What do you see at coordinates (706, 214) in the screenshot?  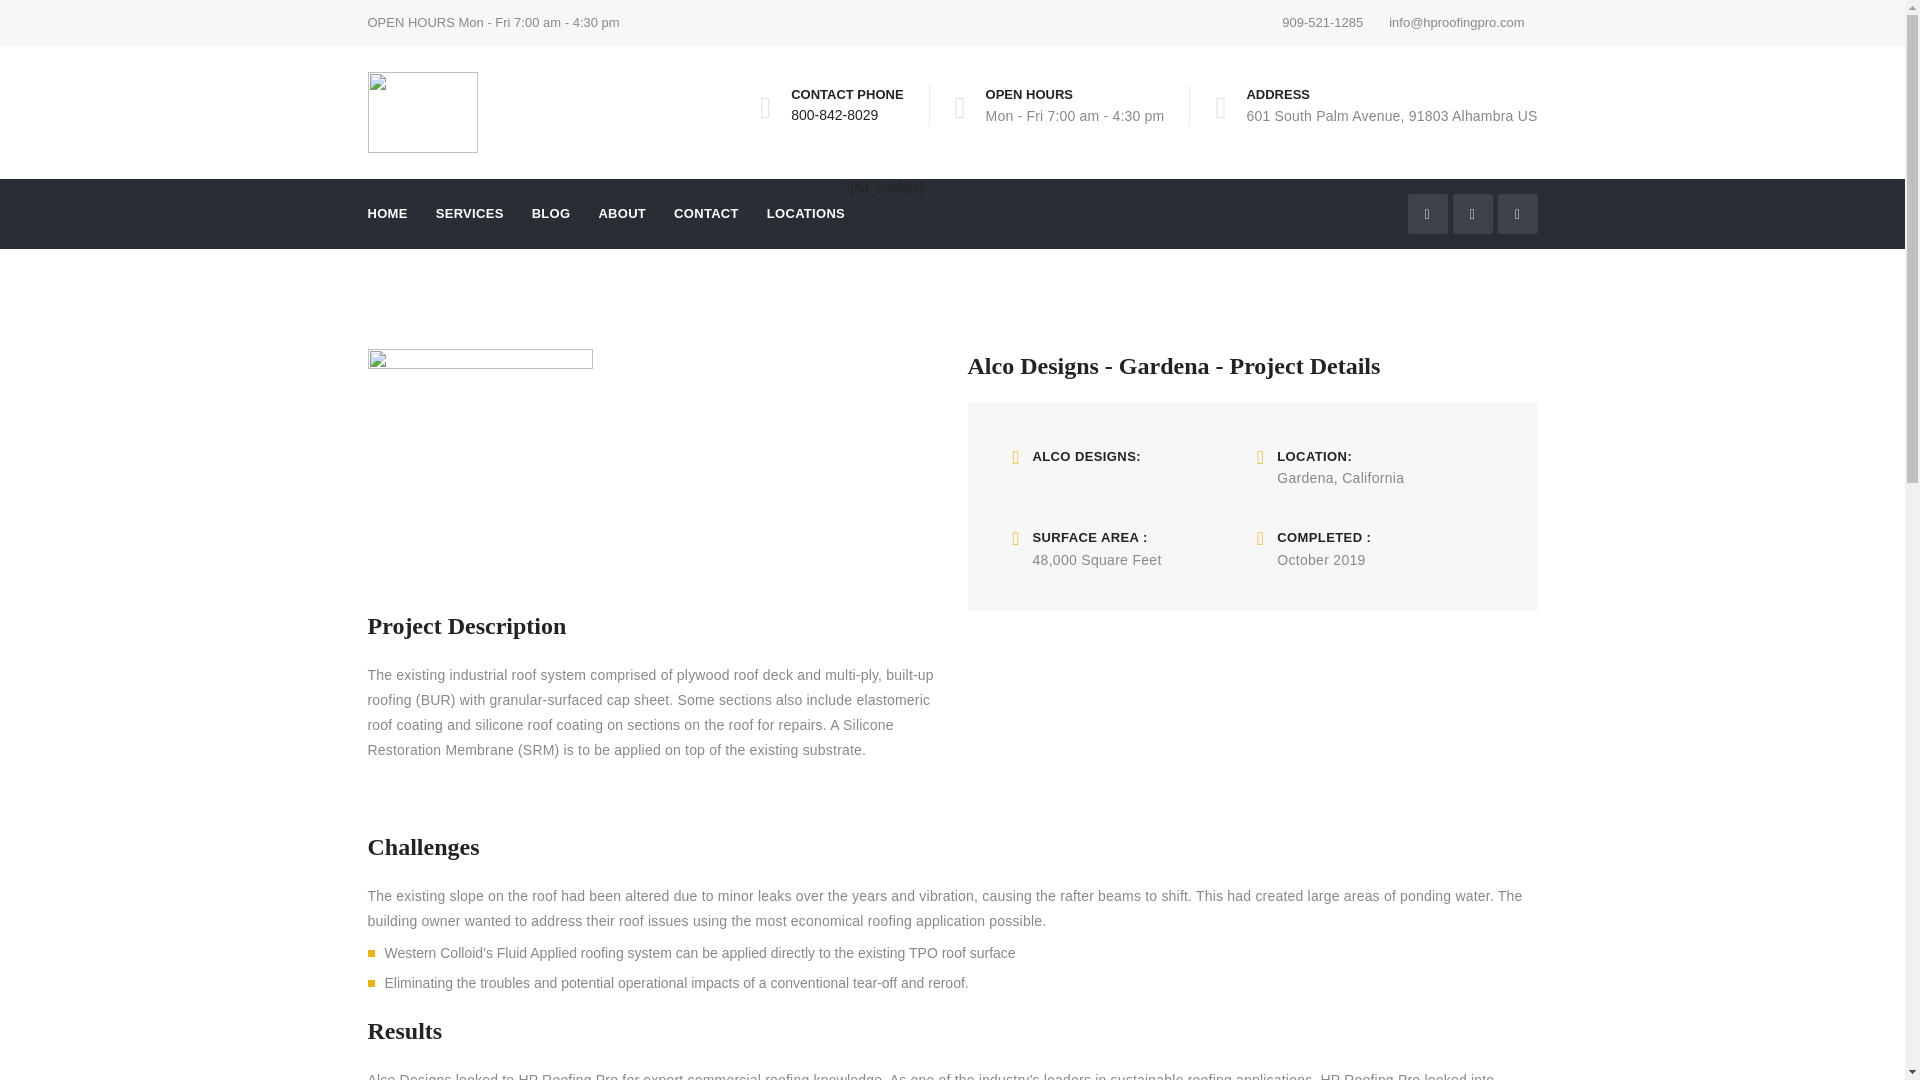 I see `CONTACT` at bounding box center [706, 214].